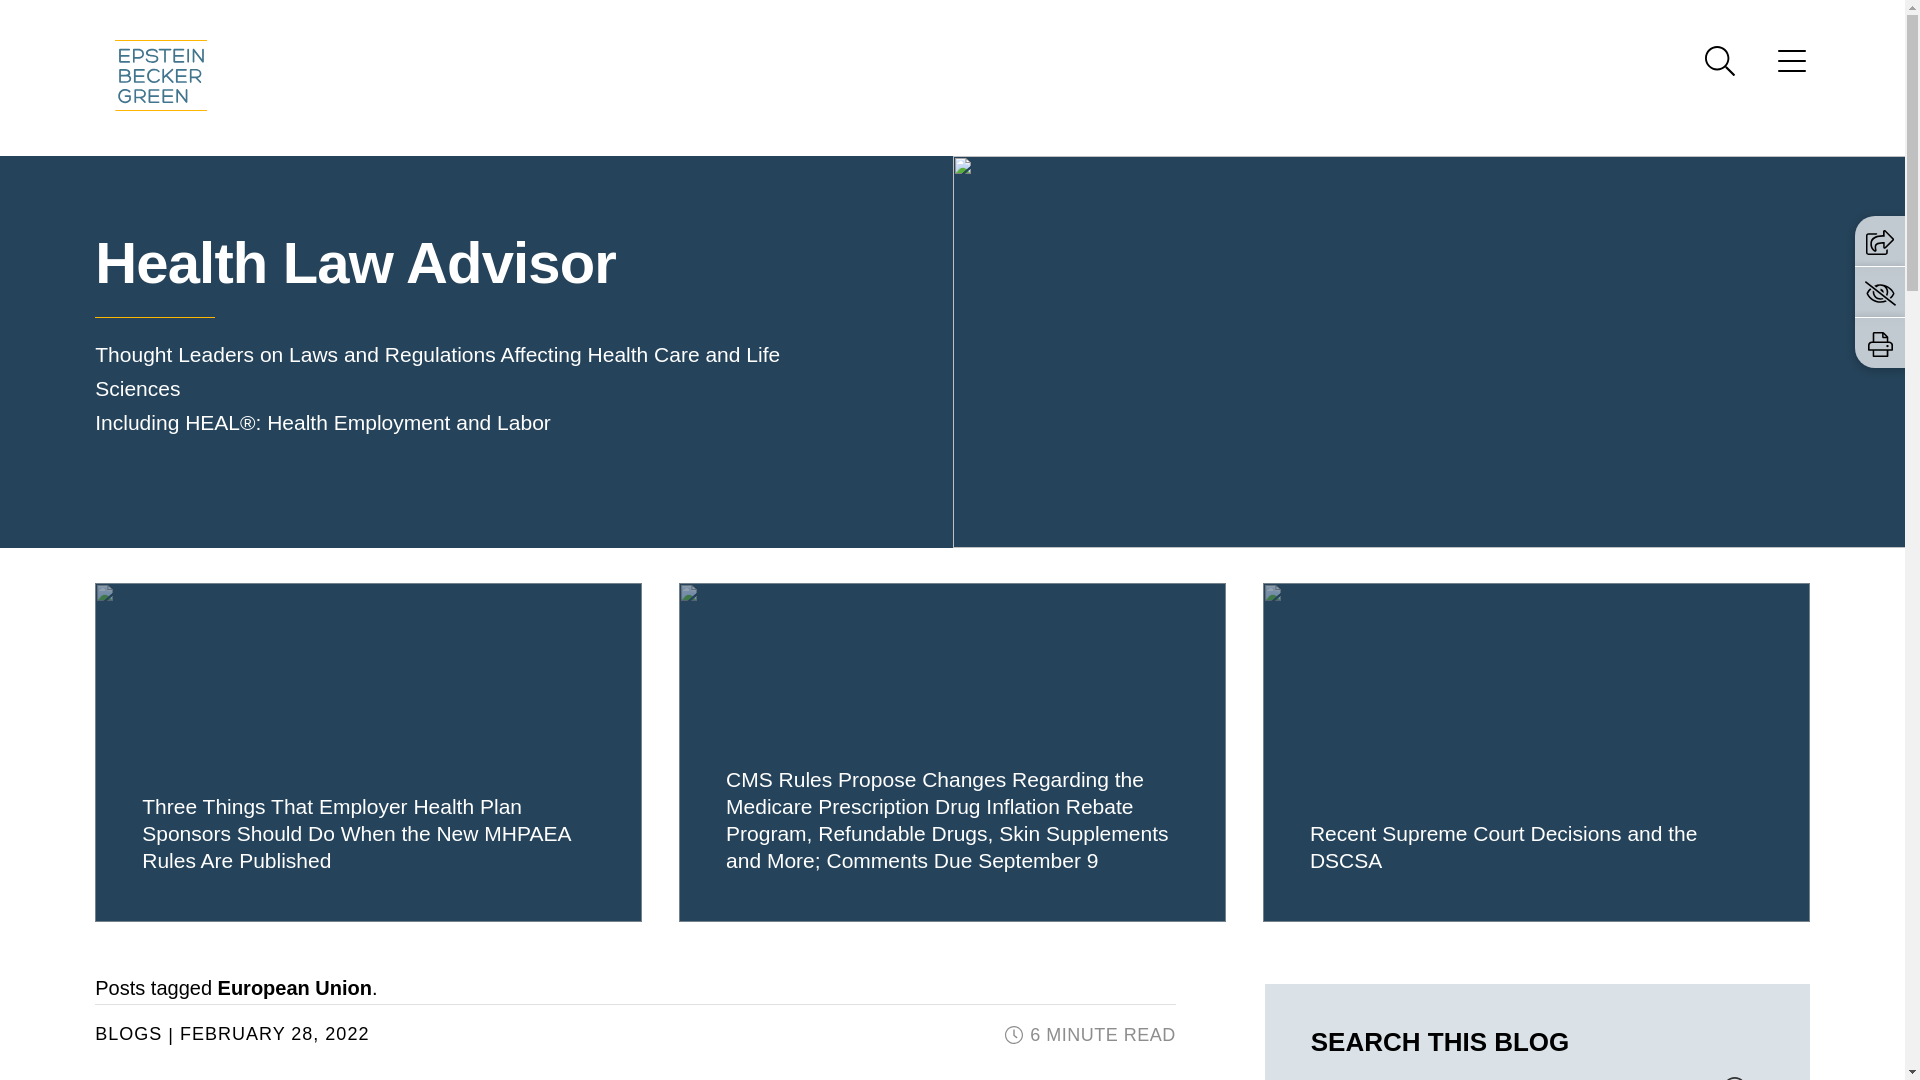  Describe the element at coordinates (1536, 752) in the screenshot. I see `Recent Supreme Court Decisions and the DSCSA` at that location.